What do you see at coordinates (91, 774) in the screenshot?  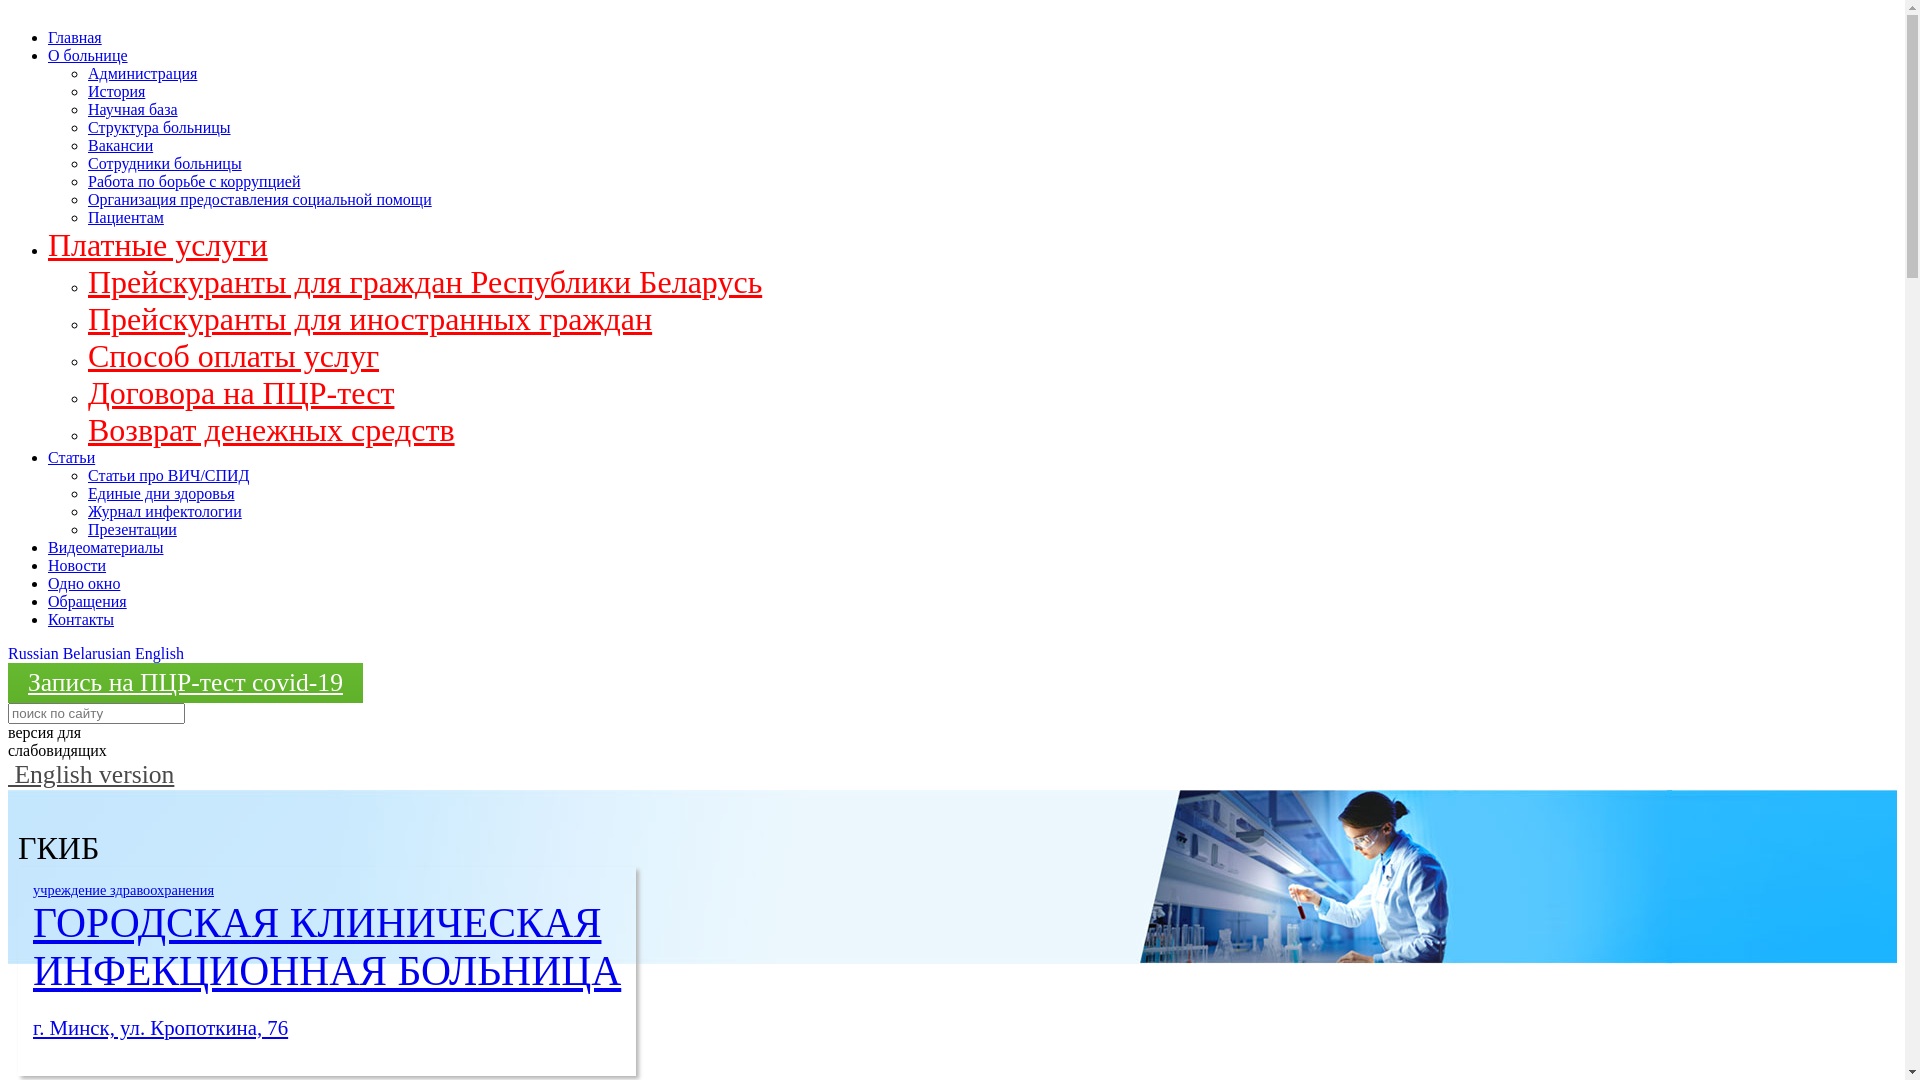 I see `English version` at bounding box center [91, 774].